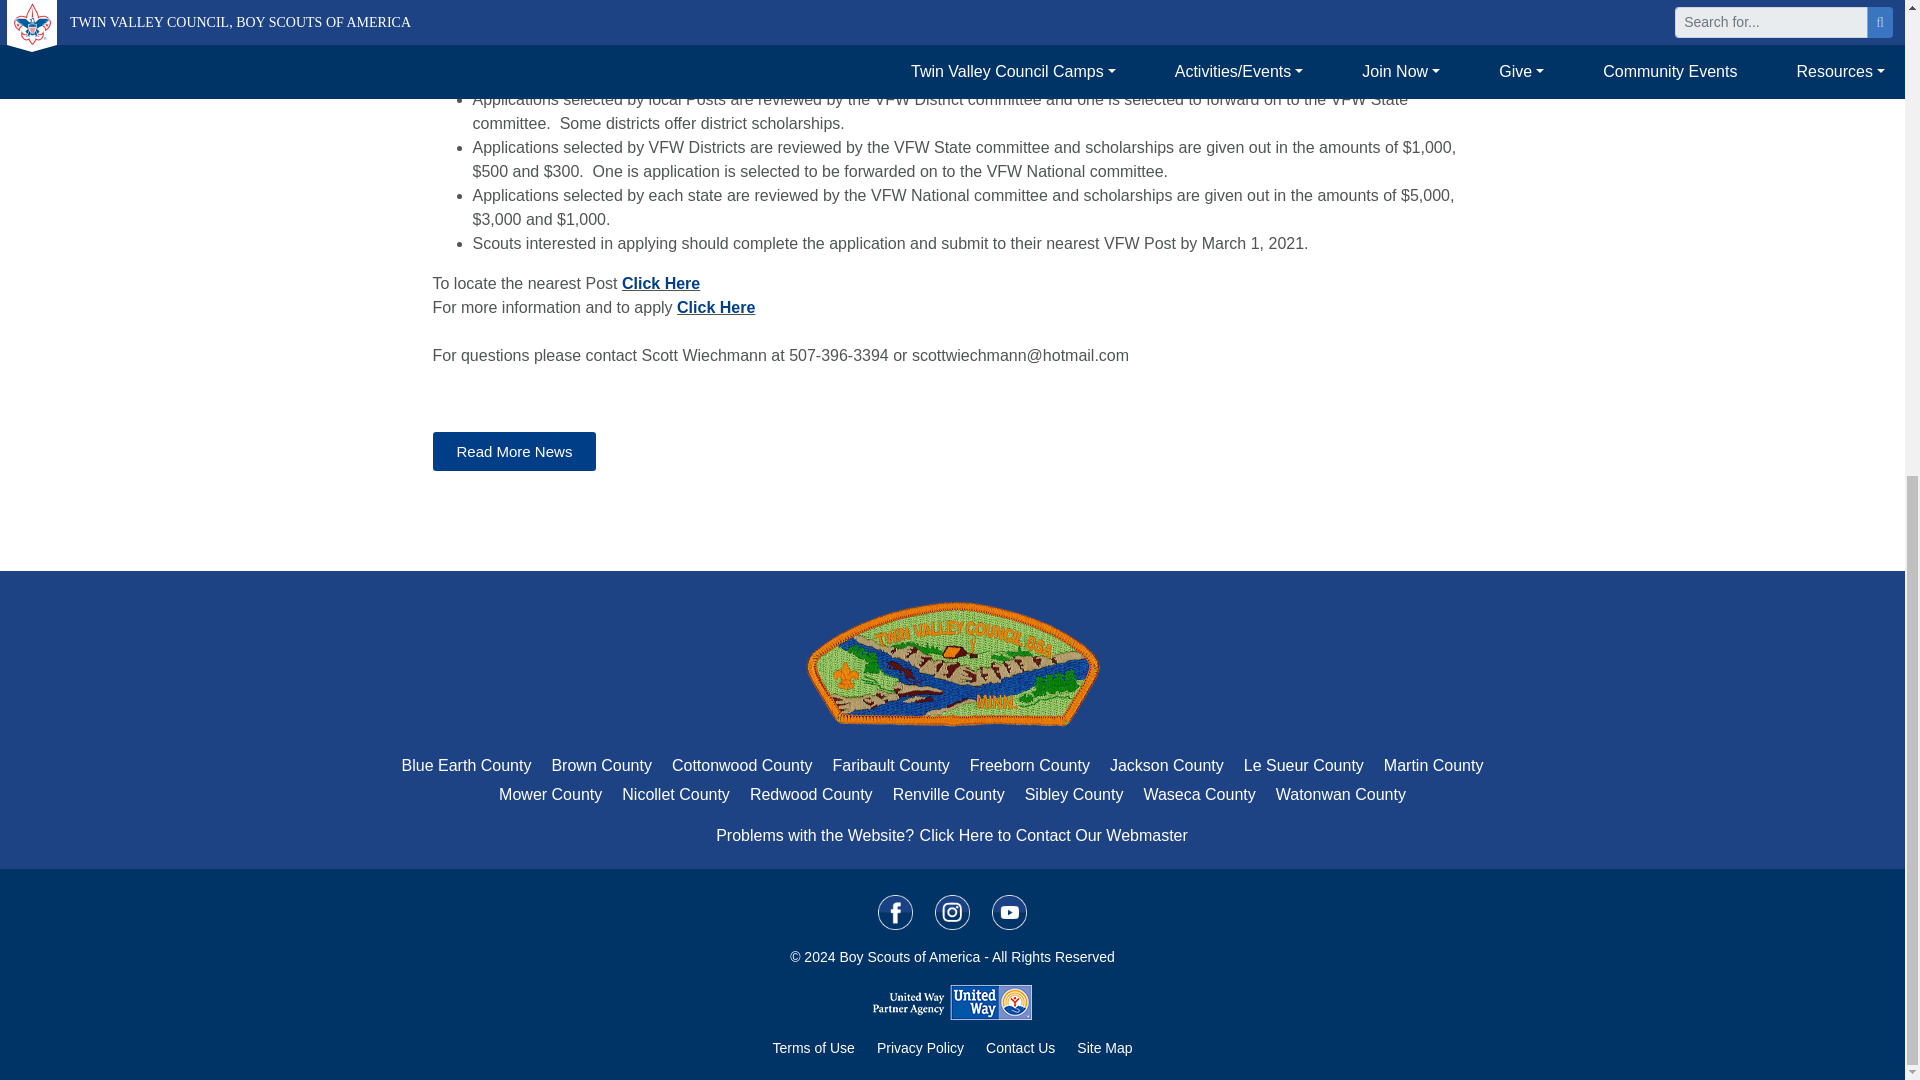 This screenshot has width=1920, height=1080. What do you see at coordinates (1054, 835) in the screenshot?
I see `Click Here to Contact Our Webmaster` at bounding box center [1054, 835].